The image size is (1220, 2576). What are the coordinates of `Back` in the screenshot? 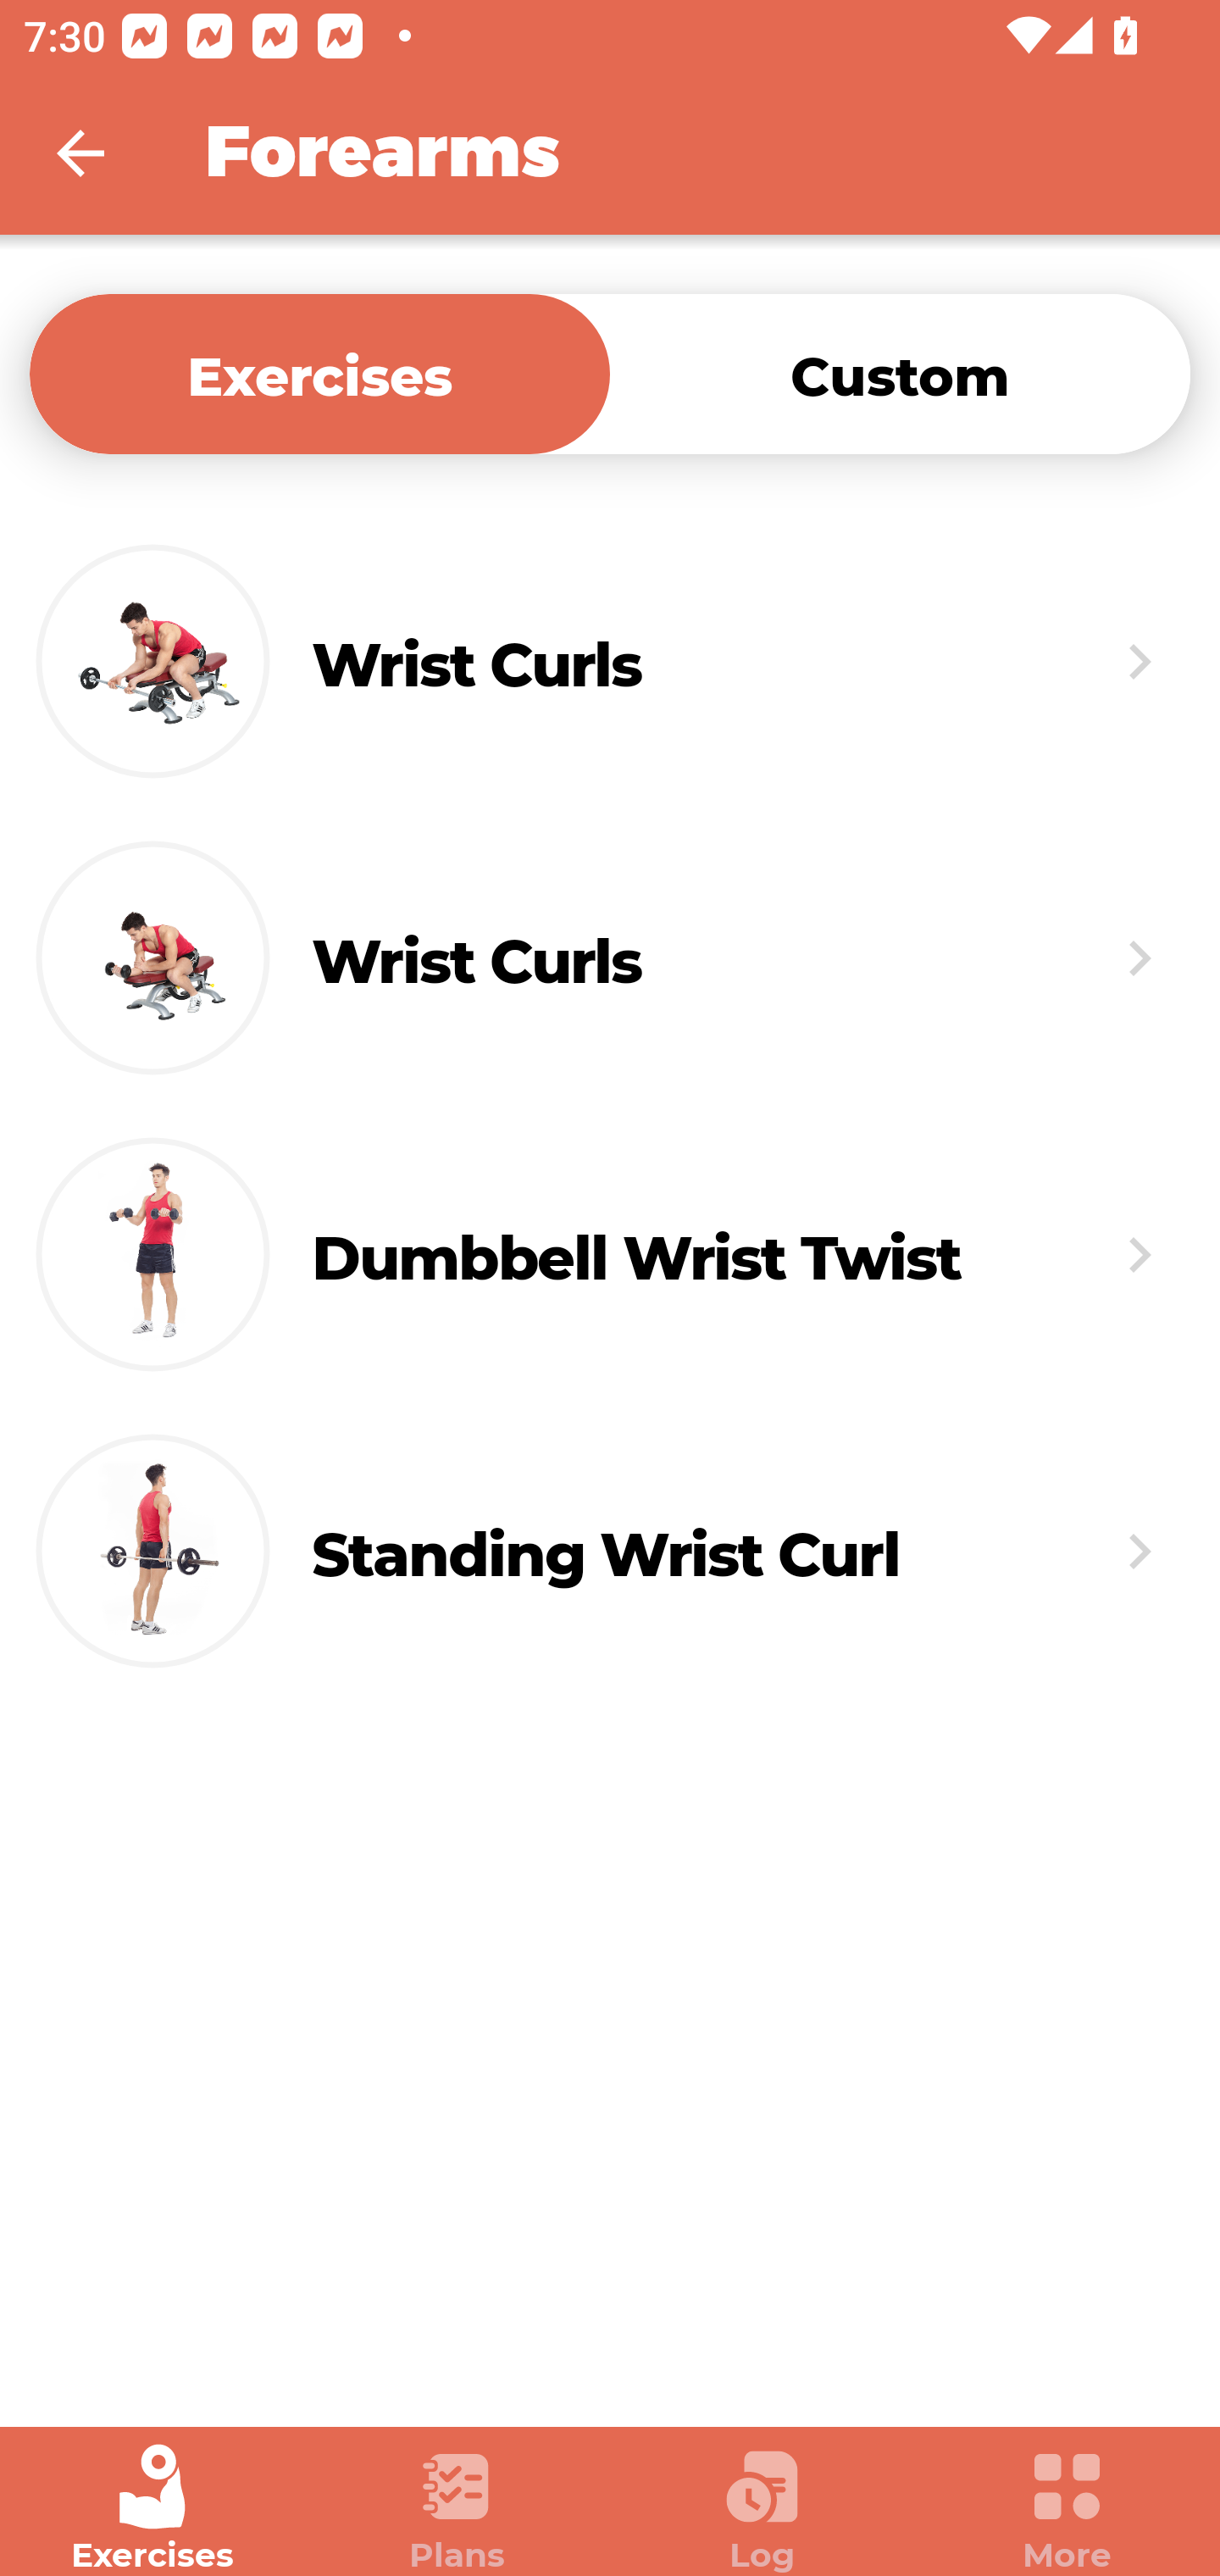 It's located at (102, 153).